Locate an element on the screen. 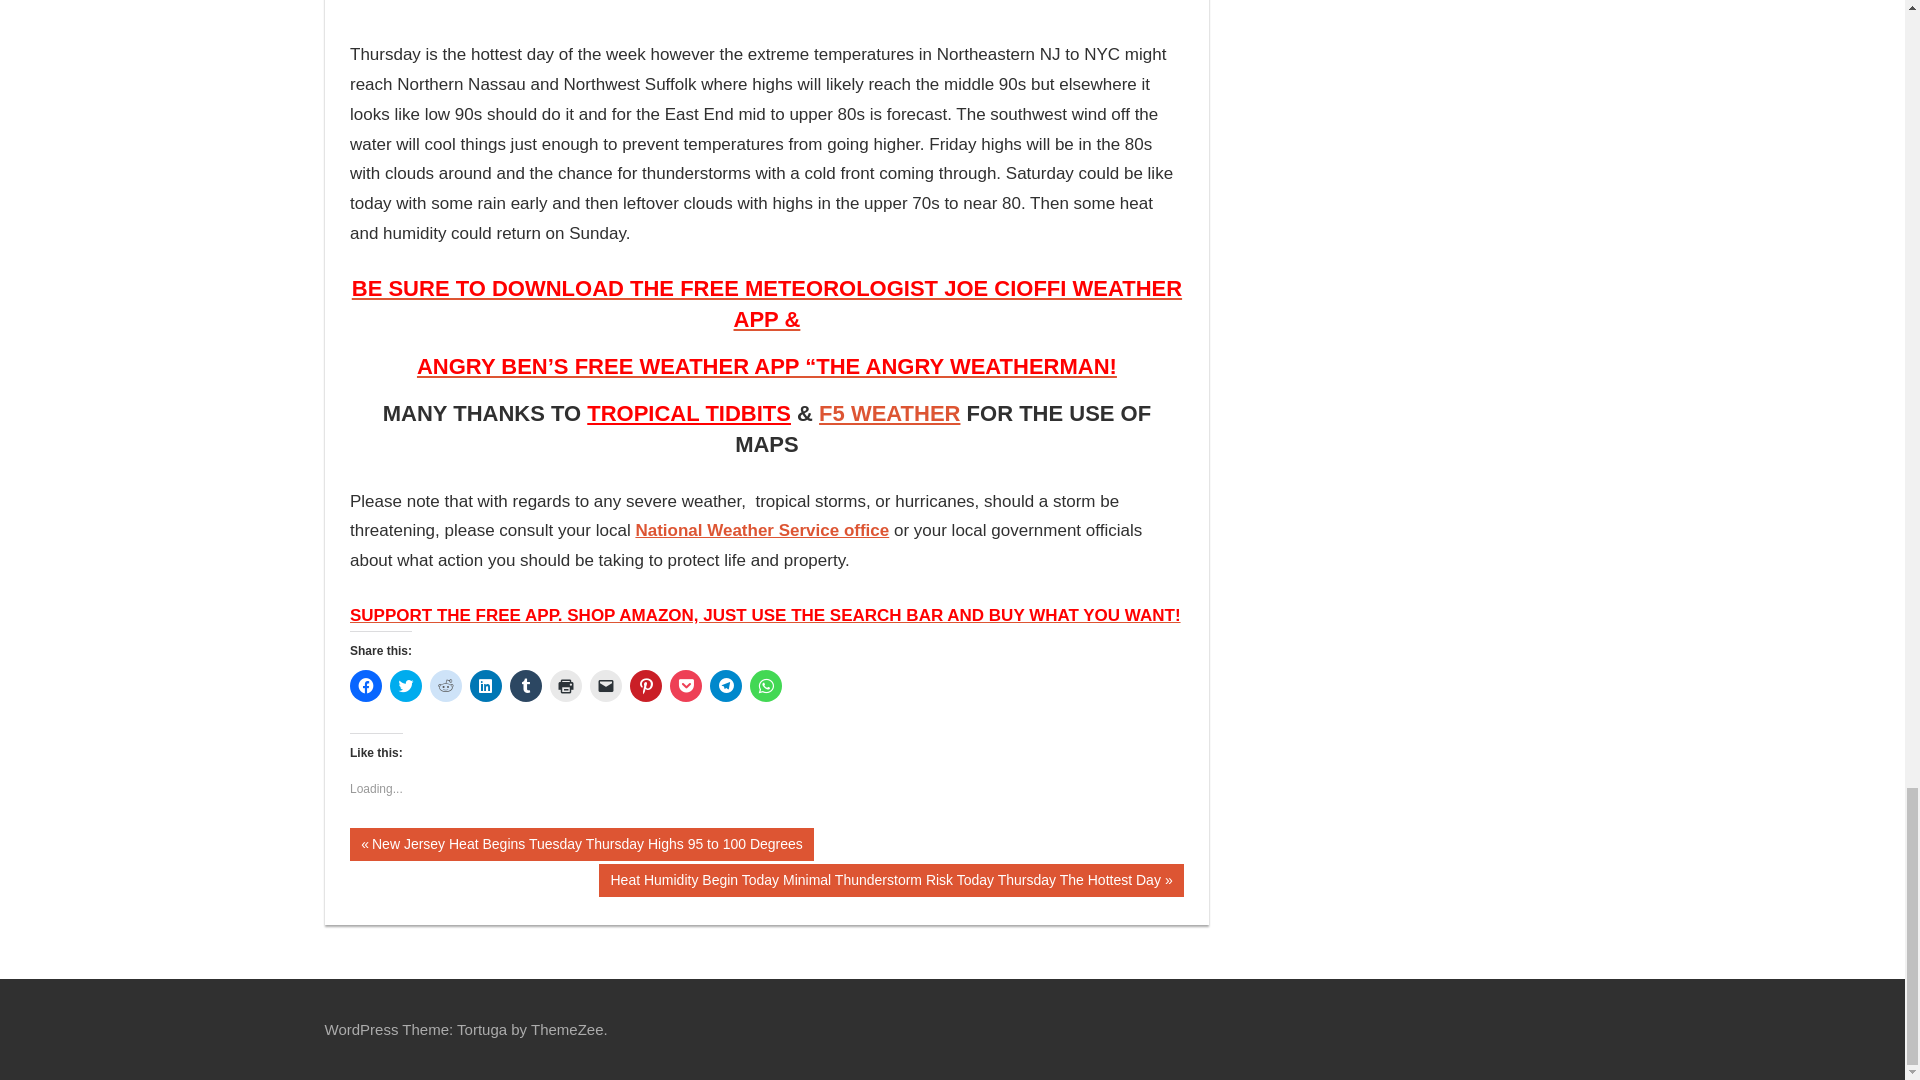 This screenshot has width=1920, height=1080. Click to print is located at coordinates (565, 686).